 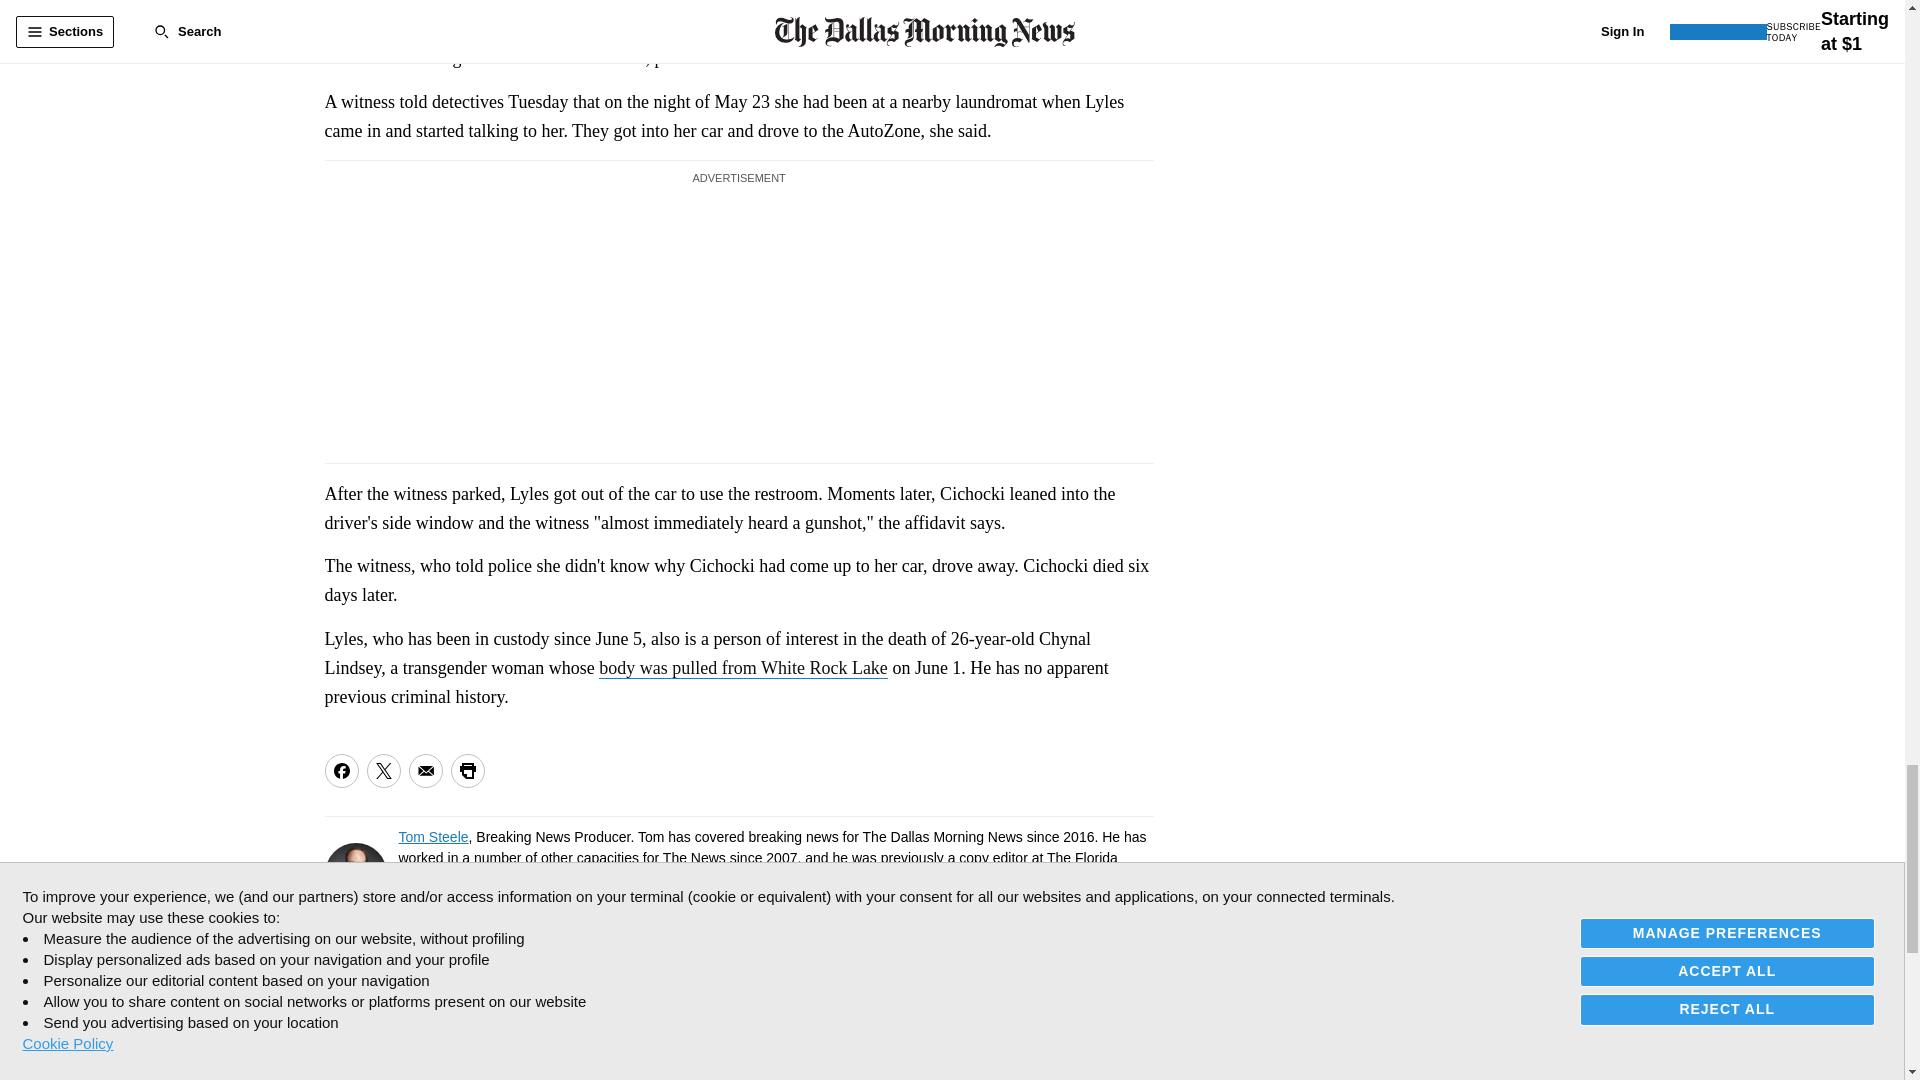 I want to click on Share via Email, so click(x=424, y=770).